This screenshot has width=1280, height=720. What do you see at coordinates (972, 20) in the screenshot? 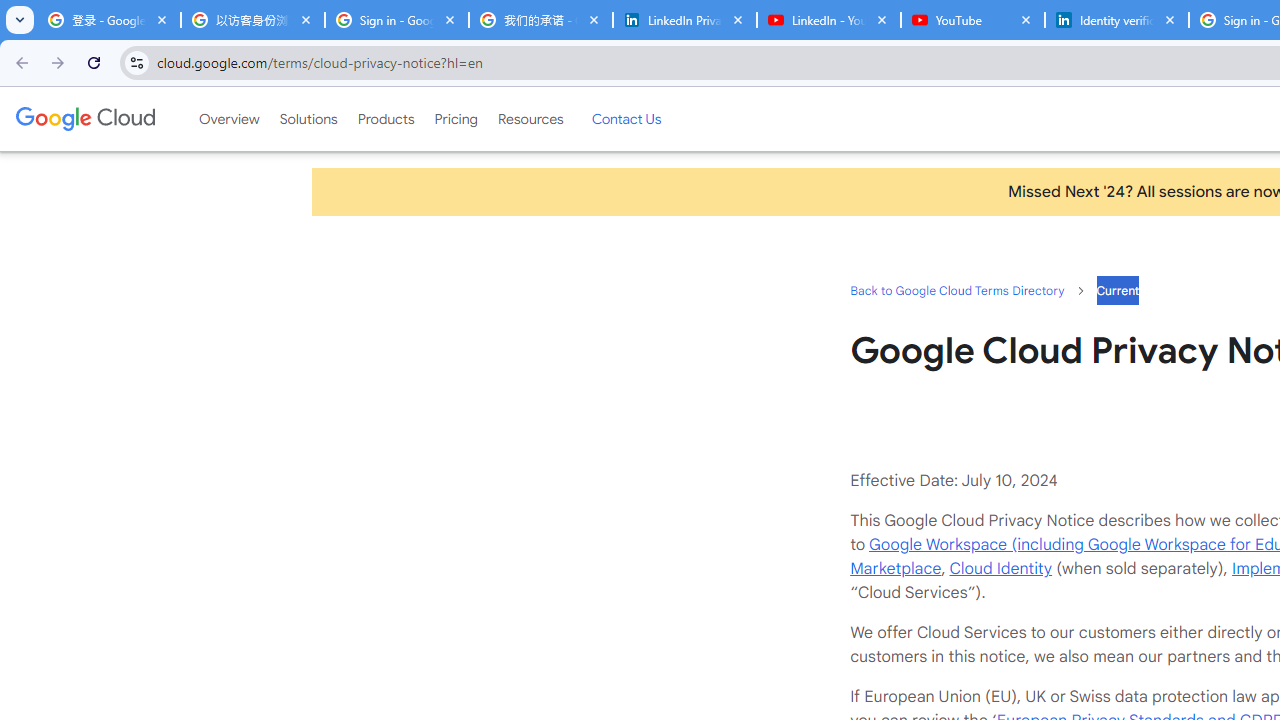
I see `YouTube` at bounding box center [972, 20].